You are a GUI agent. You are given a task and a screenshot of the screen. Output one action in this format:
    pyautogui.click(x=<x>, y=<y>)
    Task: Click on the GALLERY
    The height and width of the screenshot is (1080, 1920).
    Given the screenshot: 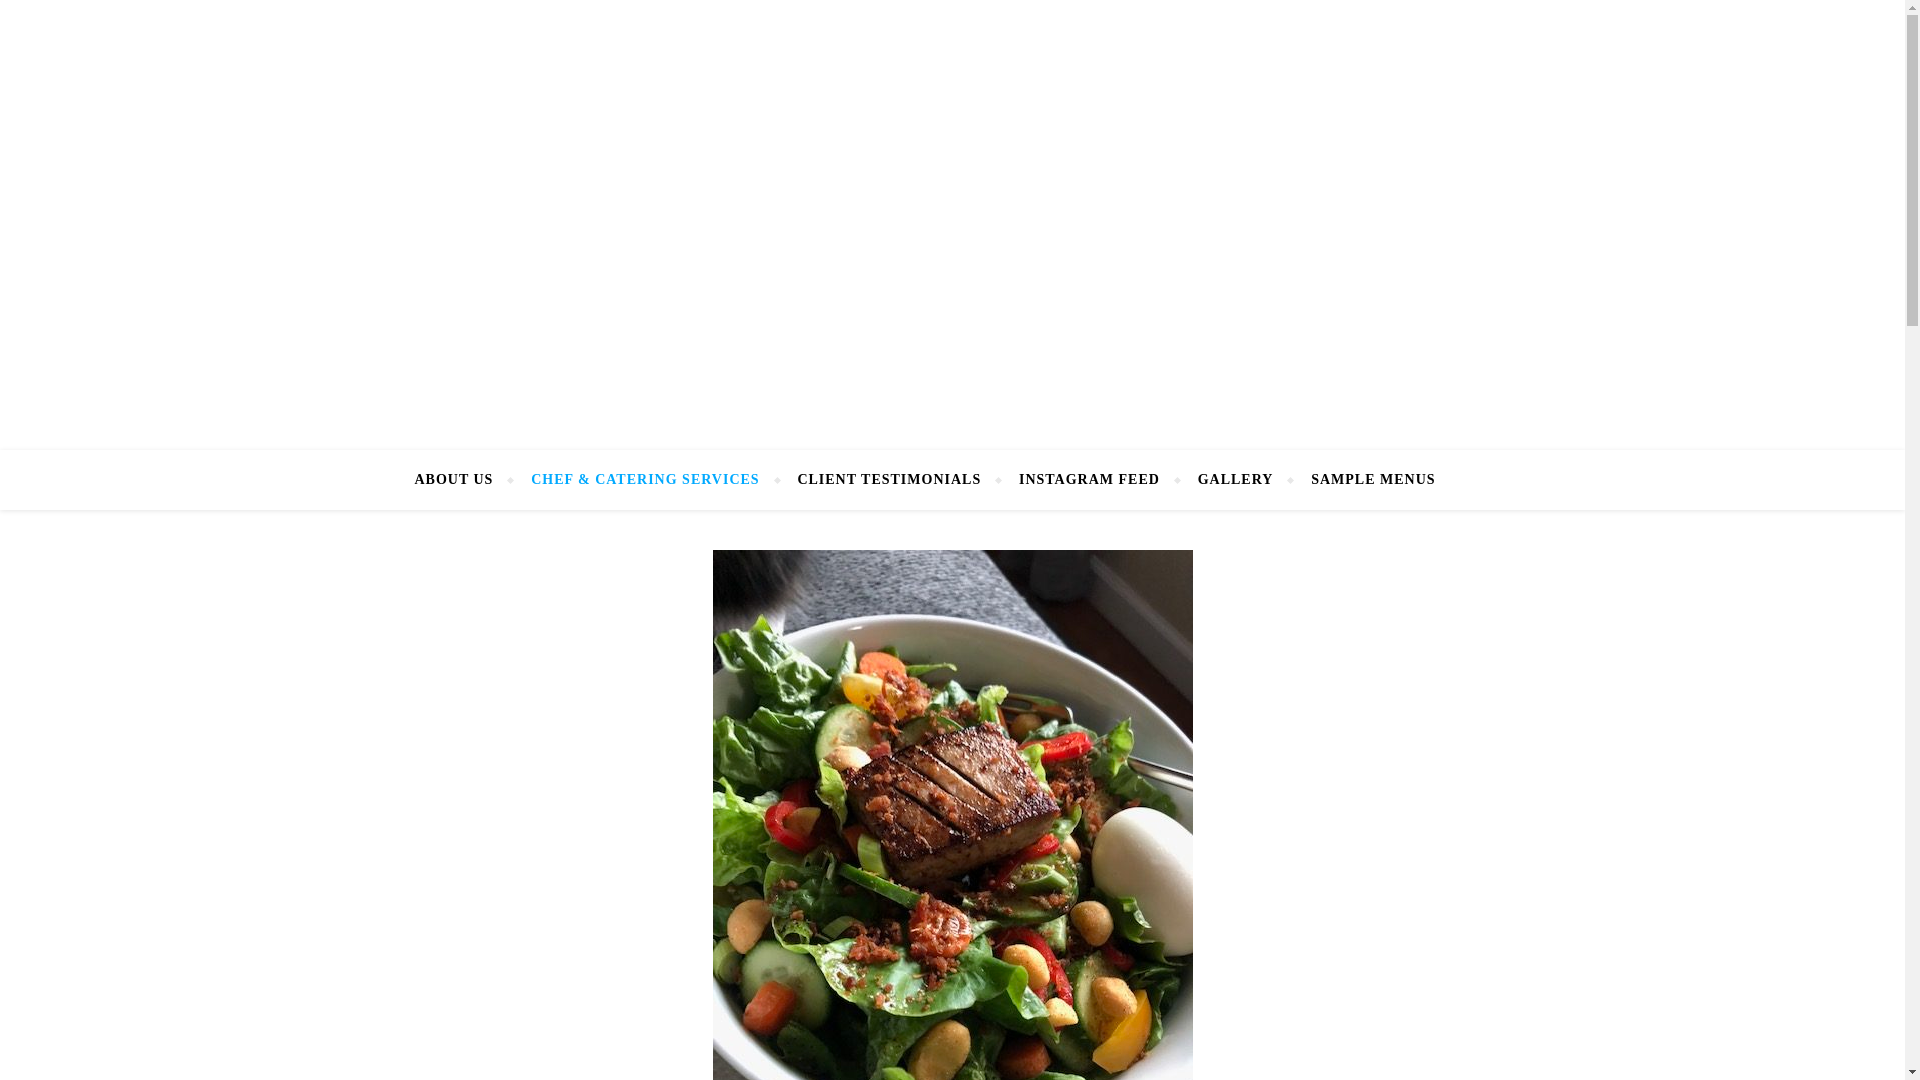 What is the action you would take?
    pyautogui.click(x=1235, y=480)
    